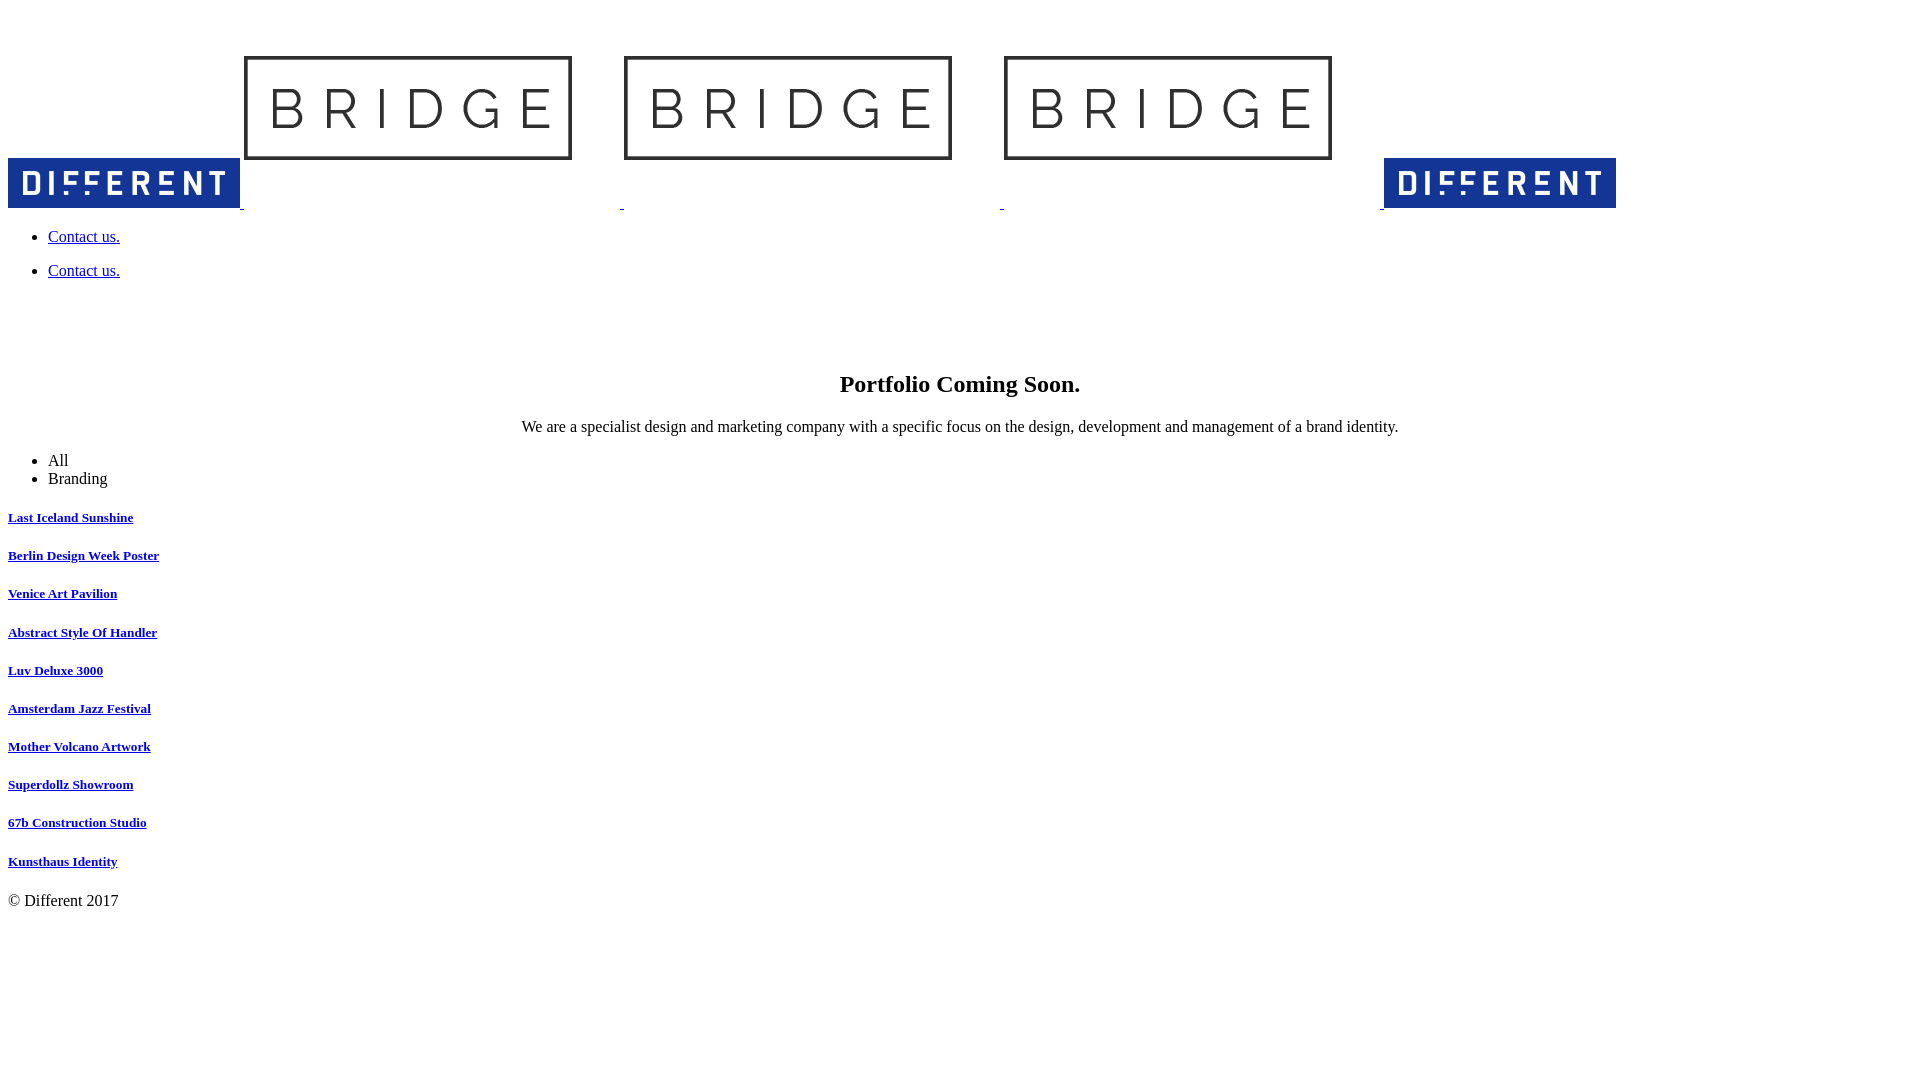  Describe the element at coordinates (62, 594) in the screenshot. I see `Venice Art Pavilion` at that location.